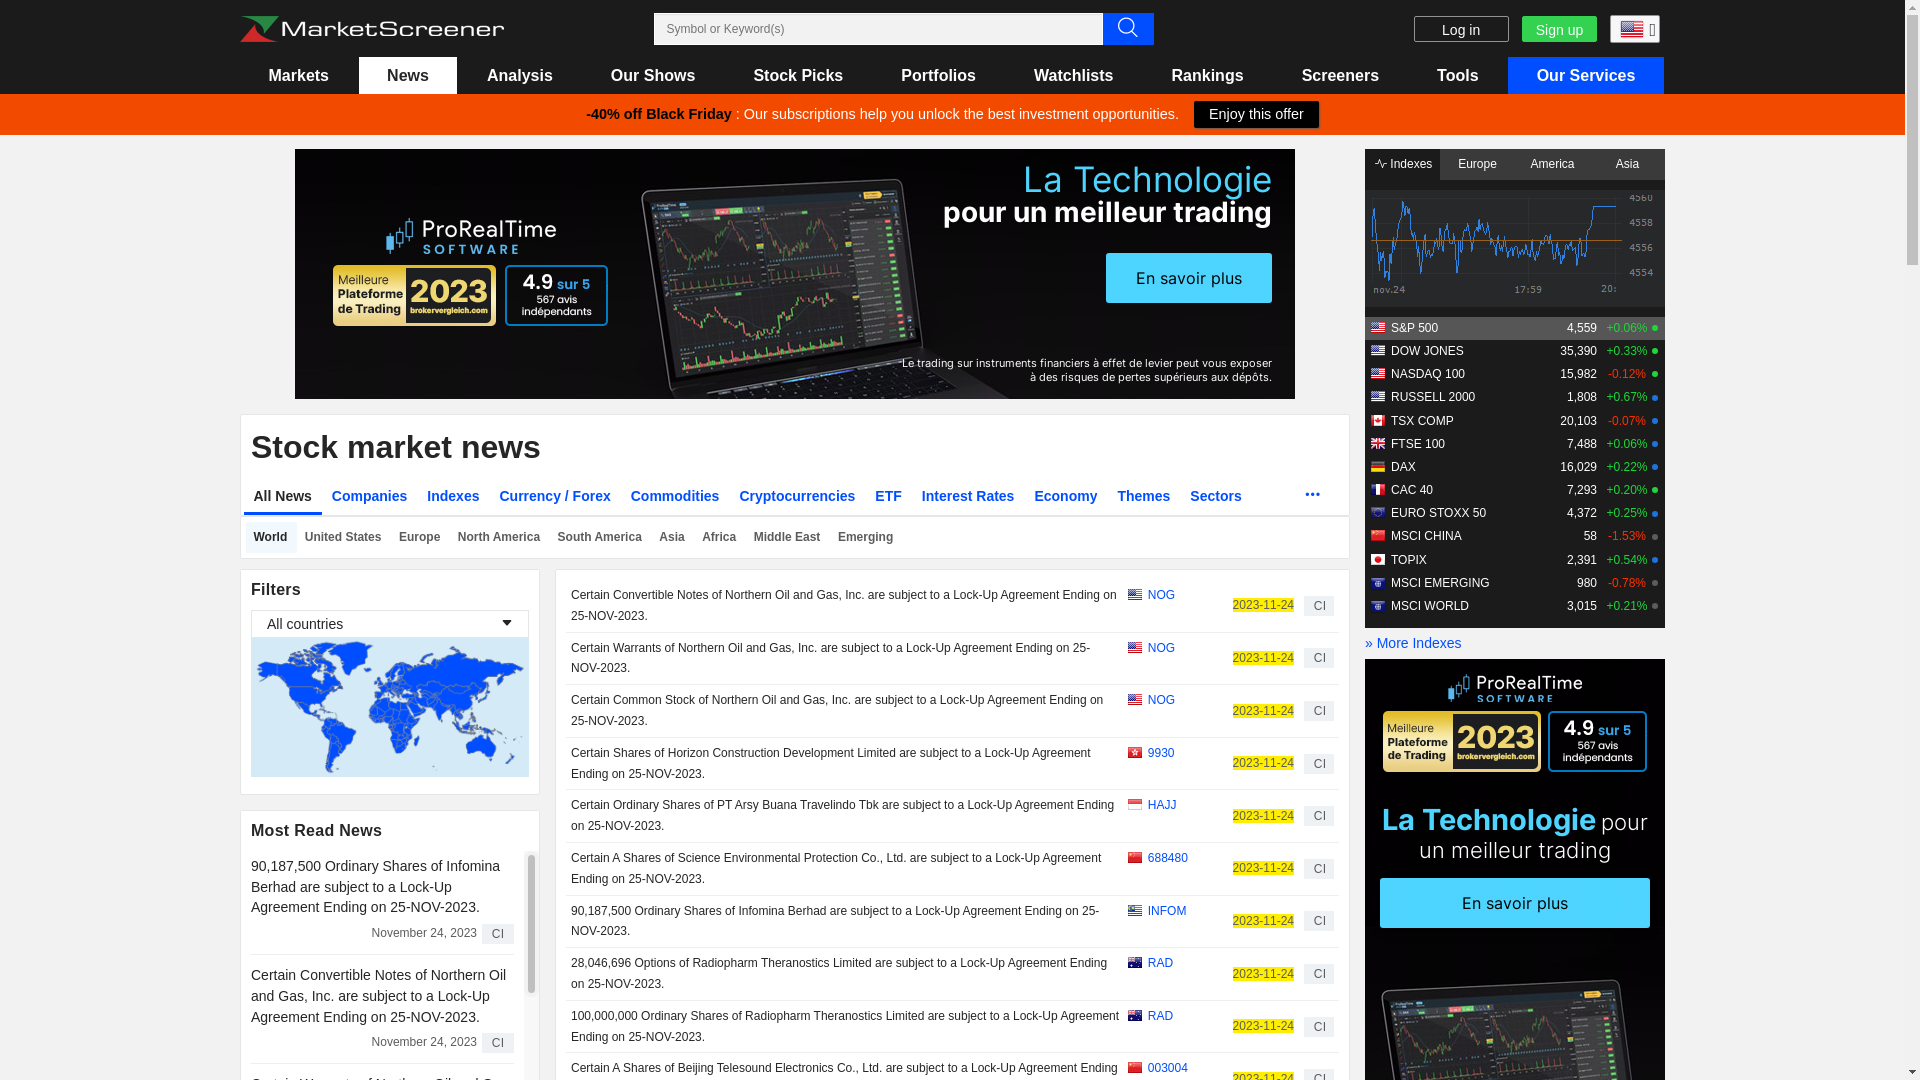 This screenshot has height=1080, width=1920. I want to click on Africa, so click(721, 538).